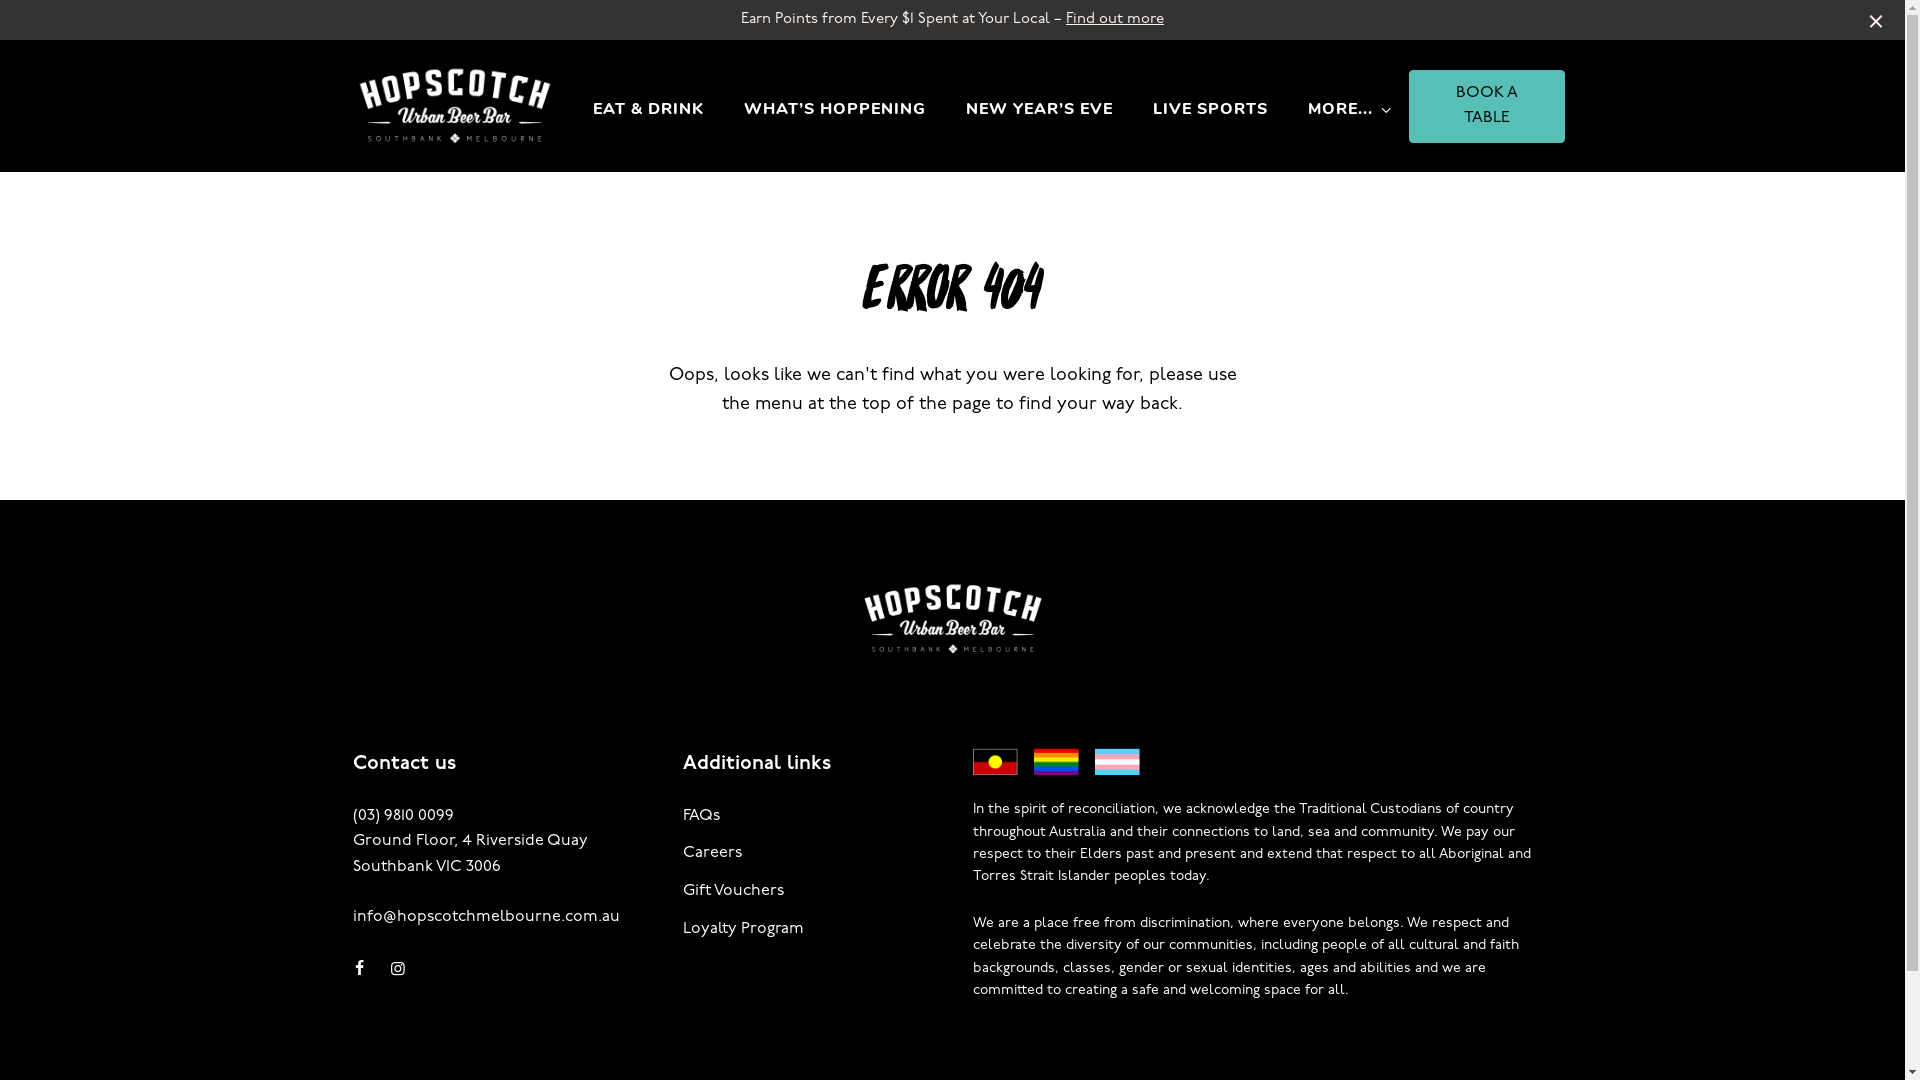  What do you see at coordinates (648, 110) in the screenshot?
I see `EAT & DRINK` at bounding box center [648, 110].